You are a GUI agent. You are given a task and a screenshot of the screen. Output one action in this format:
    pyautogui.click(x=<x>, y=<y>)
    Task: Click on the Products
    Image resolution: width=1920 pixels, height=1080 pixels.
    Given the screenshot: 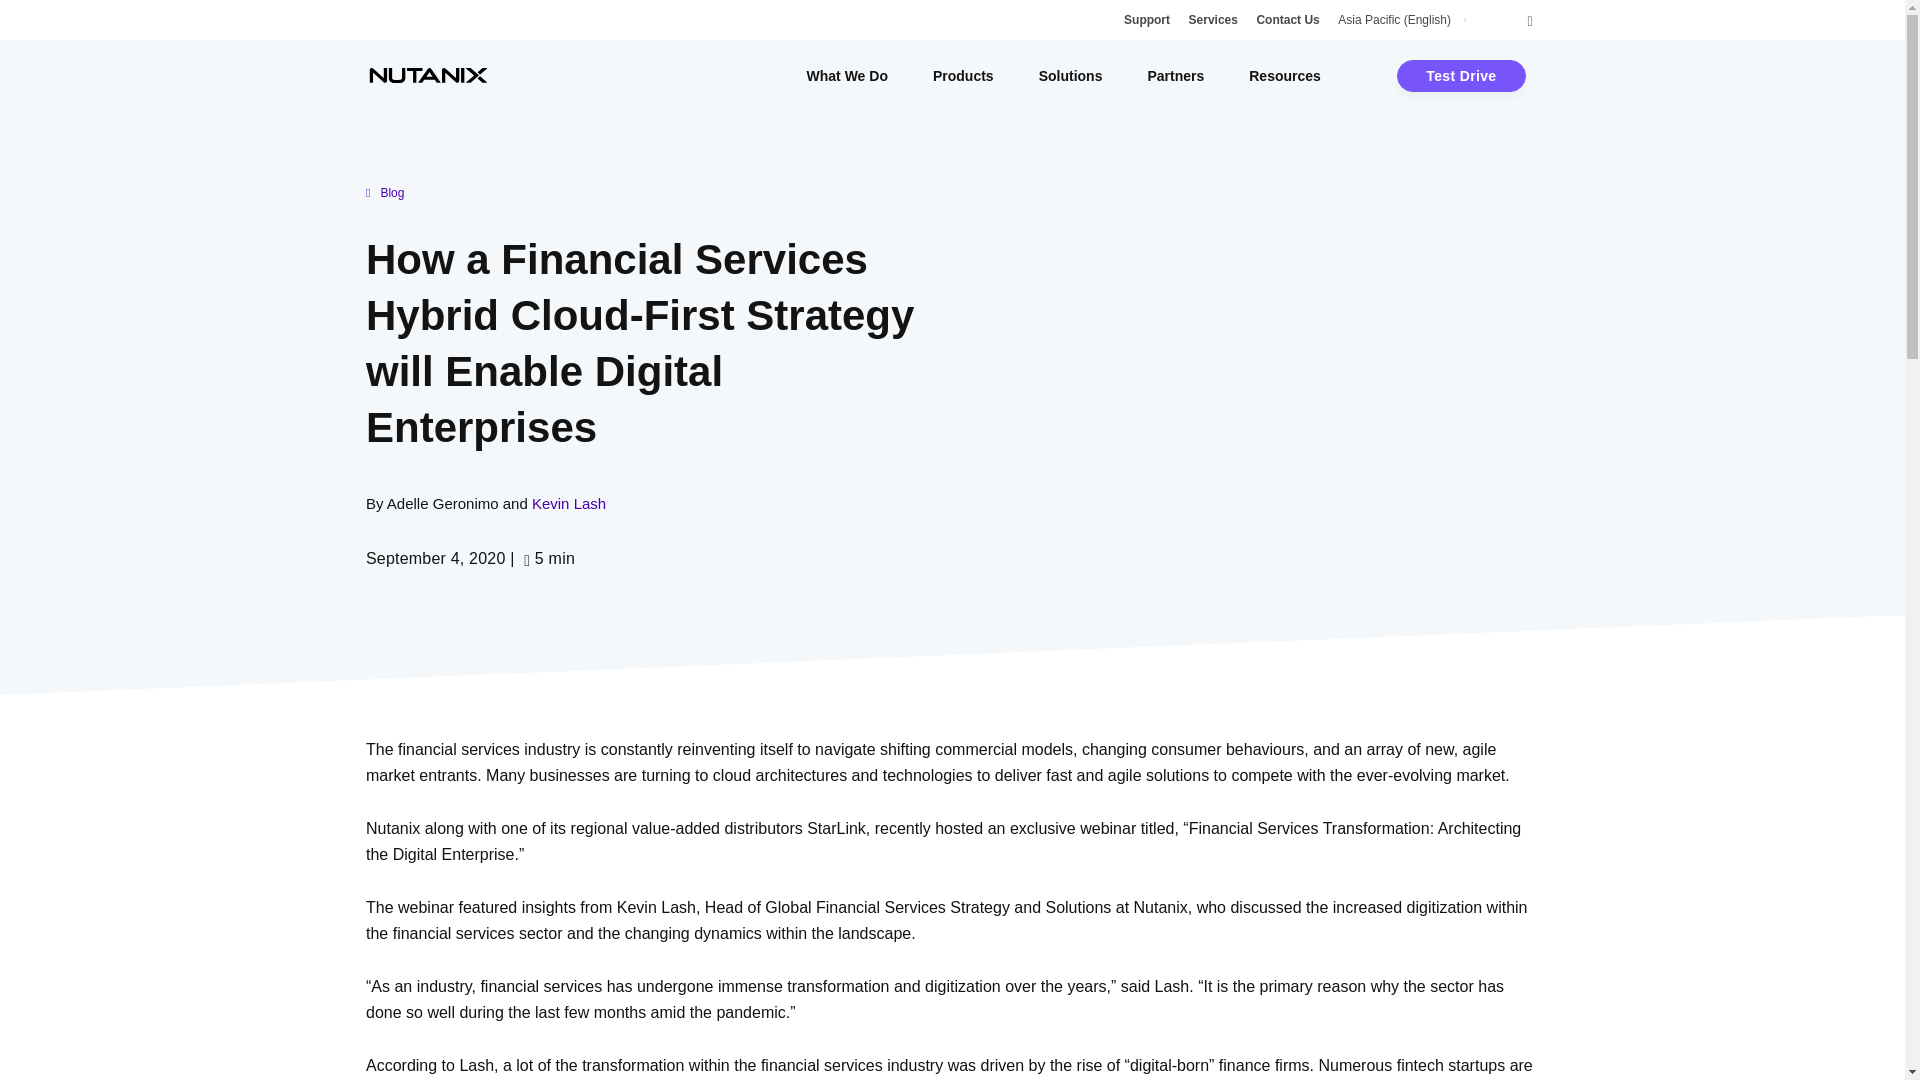 What is the action you would take?
    pyautogui.click(x=964, y=76)
    